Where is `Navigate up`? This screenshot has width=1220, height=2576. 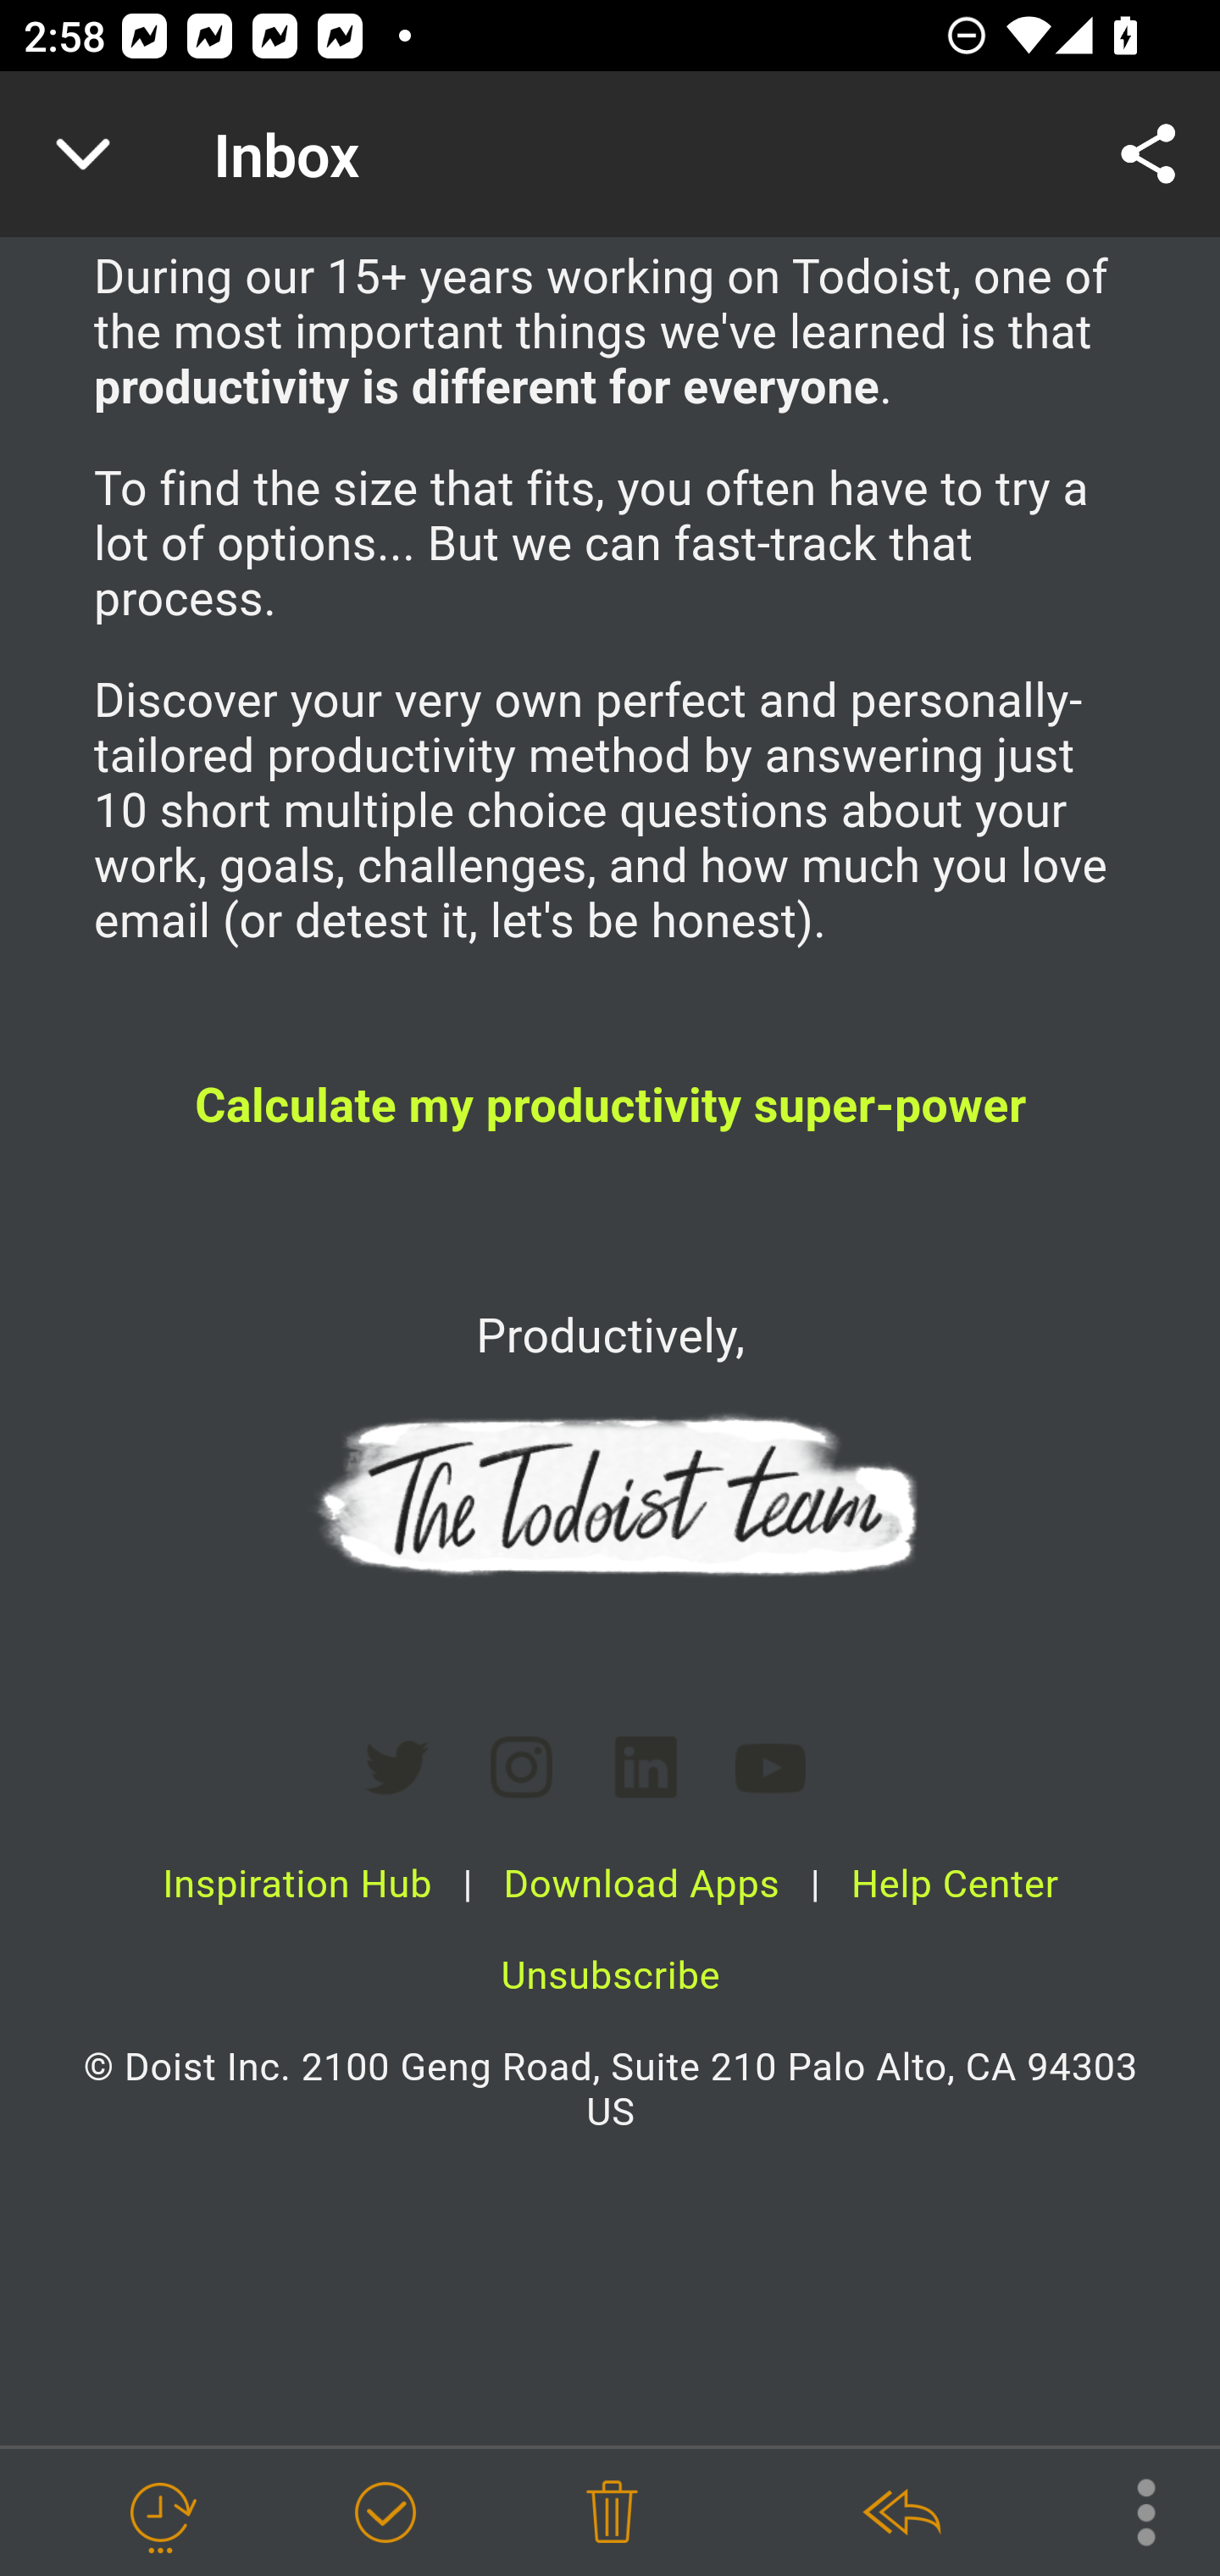 Navigate up is located at coordinates (83, 154).